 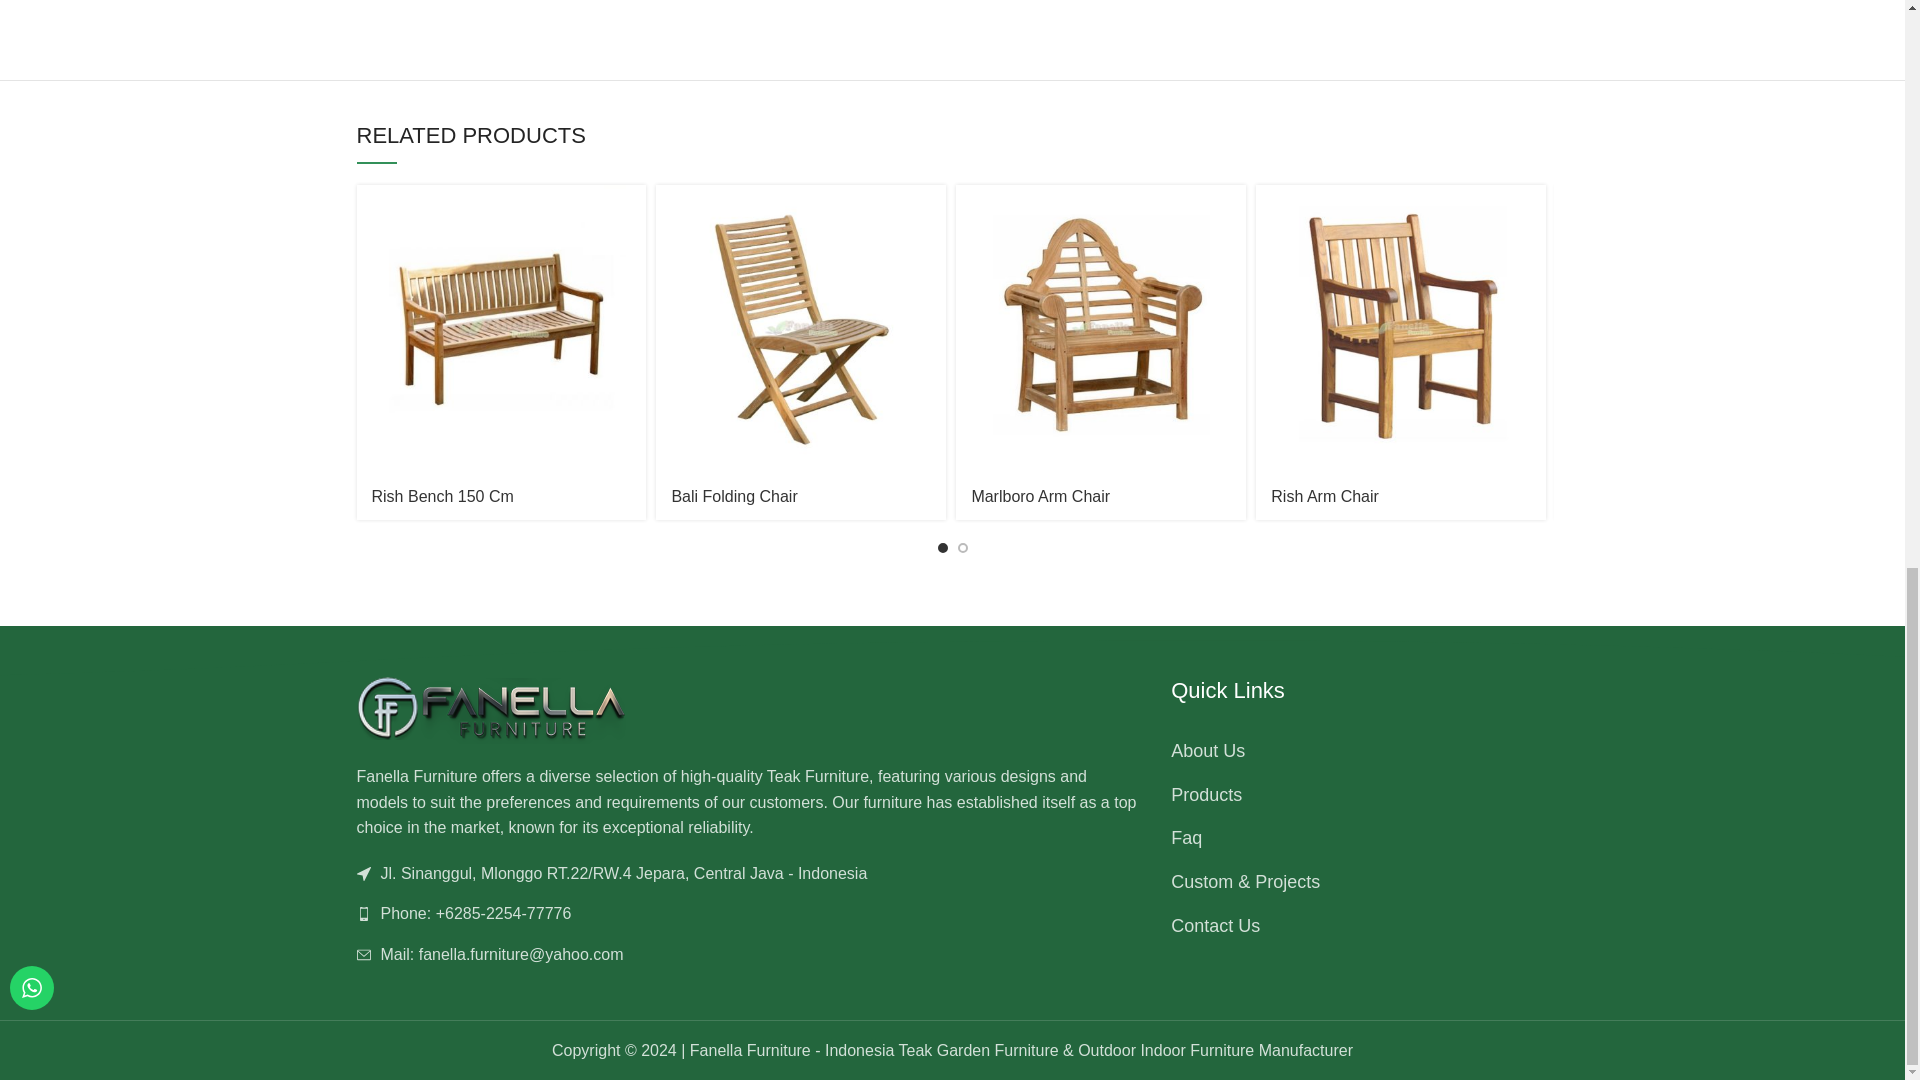 What do you see at coordinates (362, 955) in the screenshot?
I see `wd-envelope-light` at bounding box center [362, 955].